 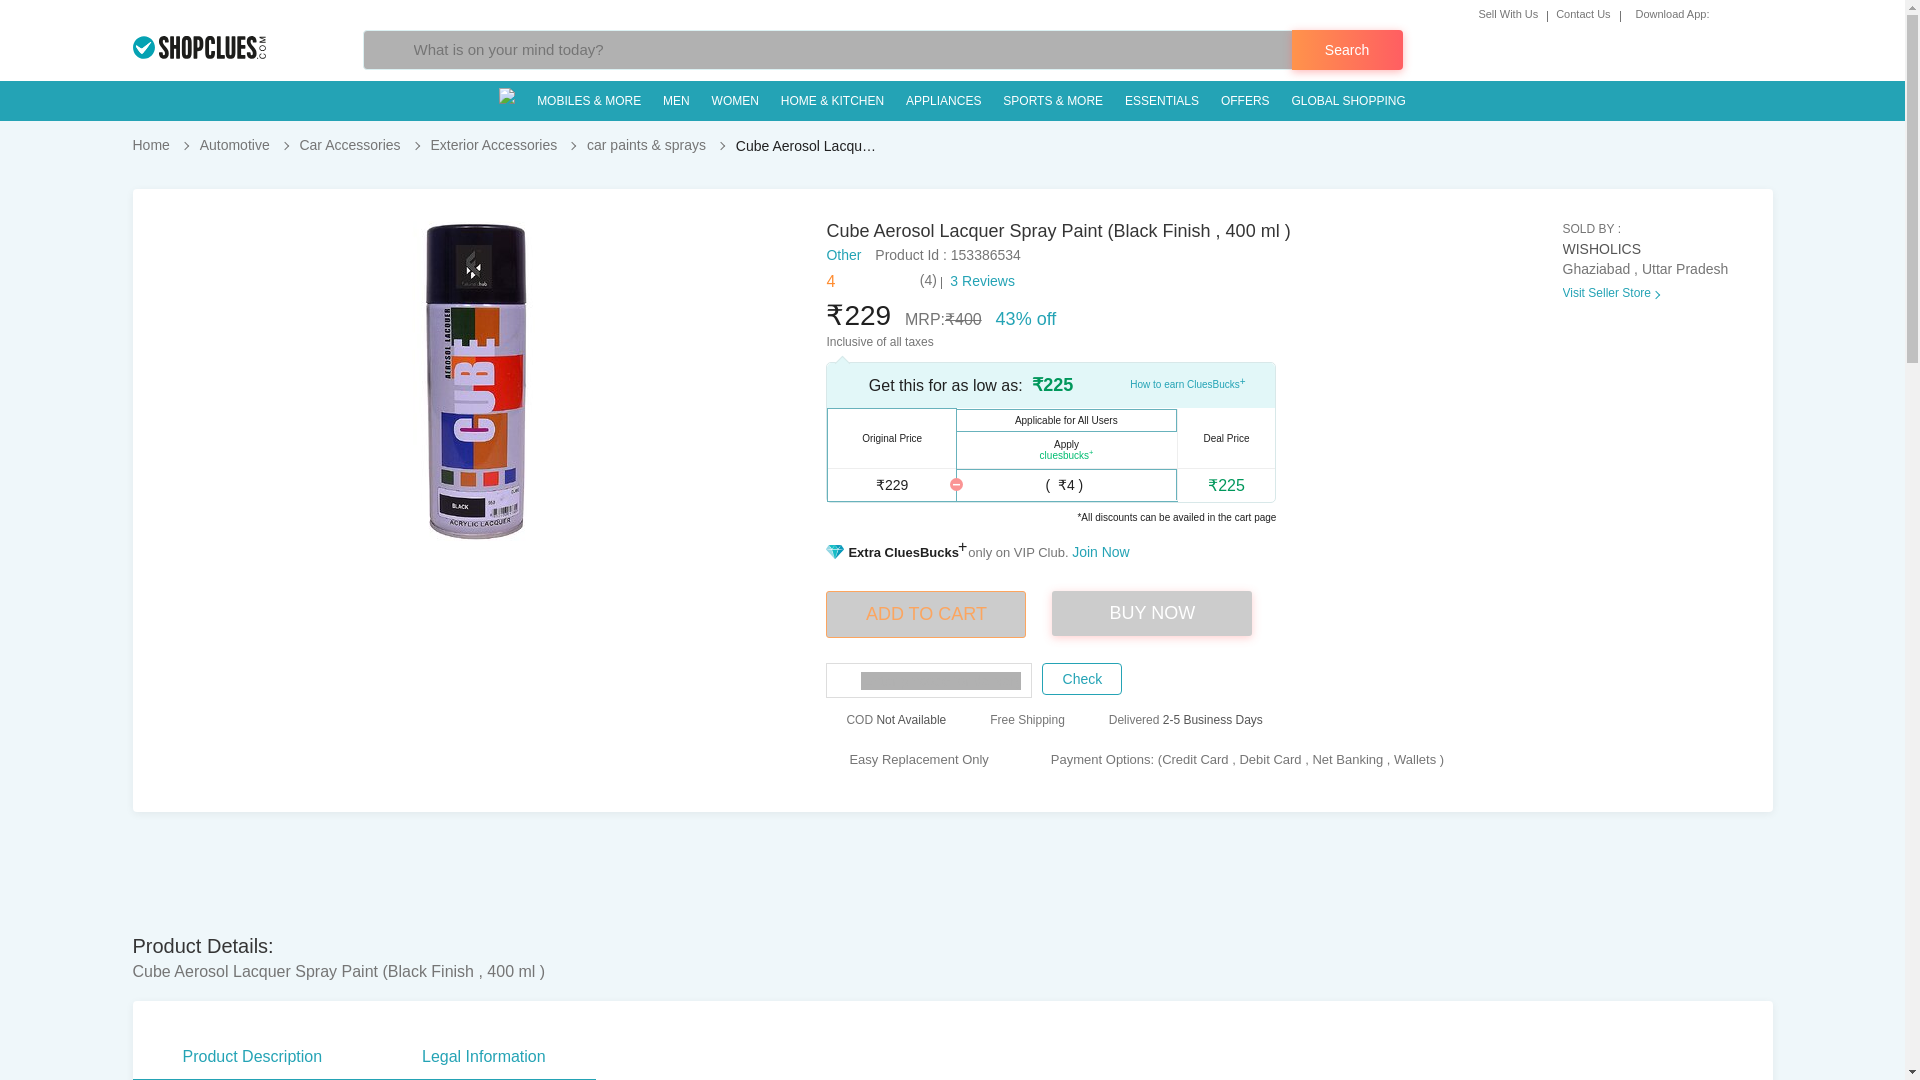 I want to click on Sell With Us, so click(x=1512, y=14).